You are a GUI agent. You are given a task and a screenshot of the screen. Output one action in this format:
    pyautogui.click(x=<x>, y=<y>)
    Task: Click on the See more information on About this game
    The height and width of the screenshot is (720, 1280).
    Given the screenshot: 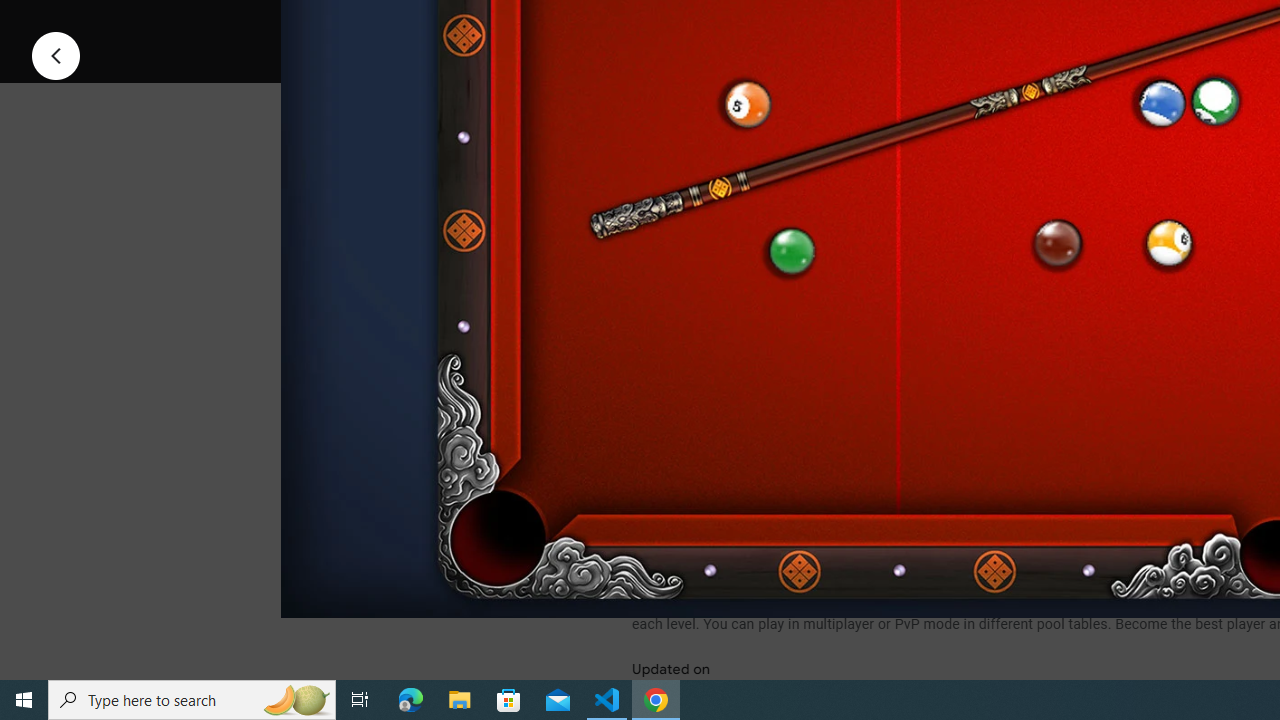 What is the action you would take?
    pyautogui.click(x=830, y=478)
    